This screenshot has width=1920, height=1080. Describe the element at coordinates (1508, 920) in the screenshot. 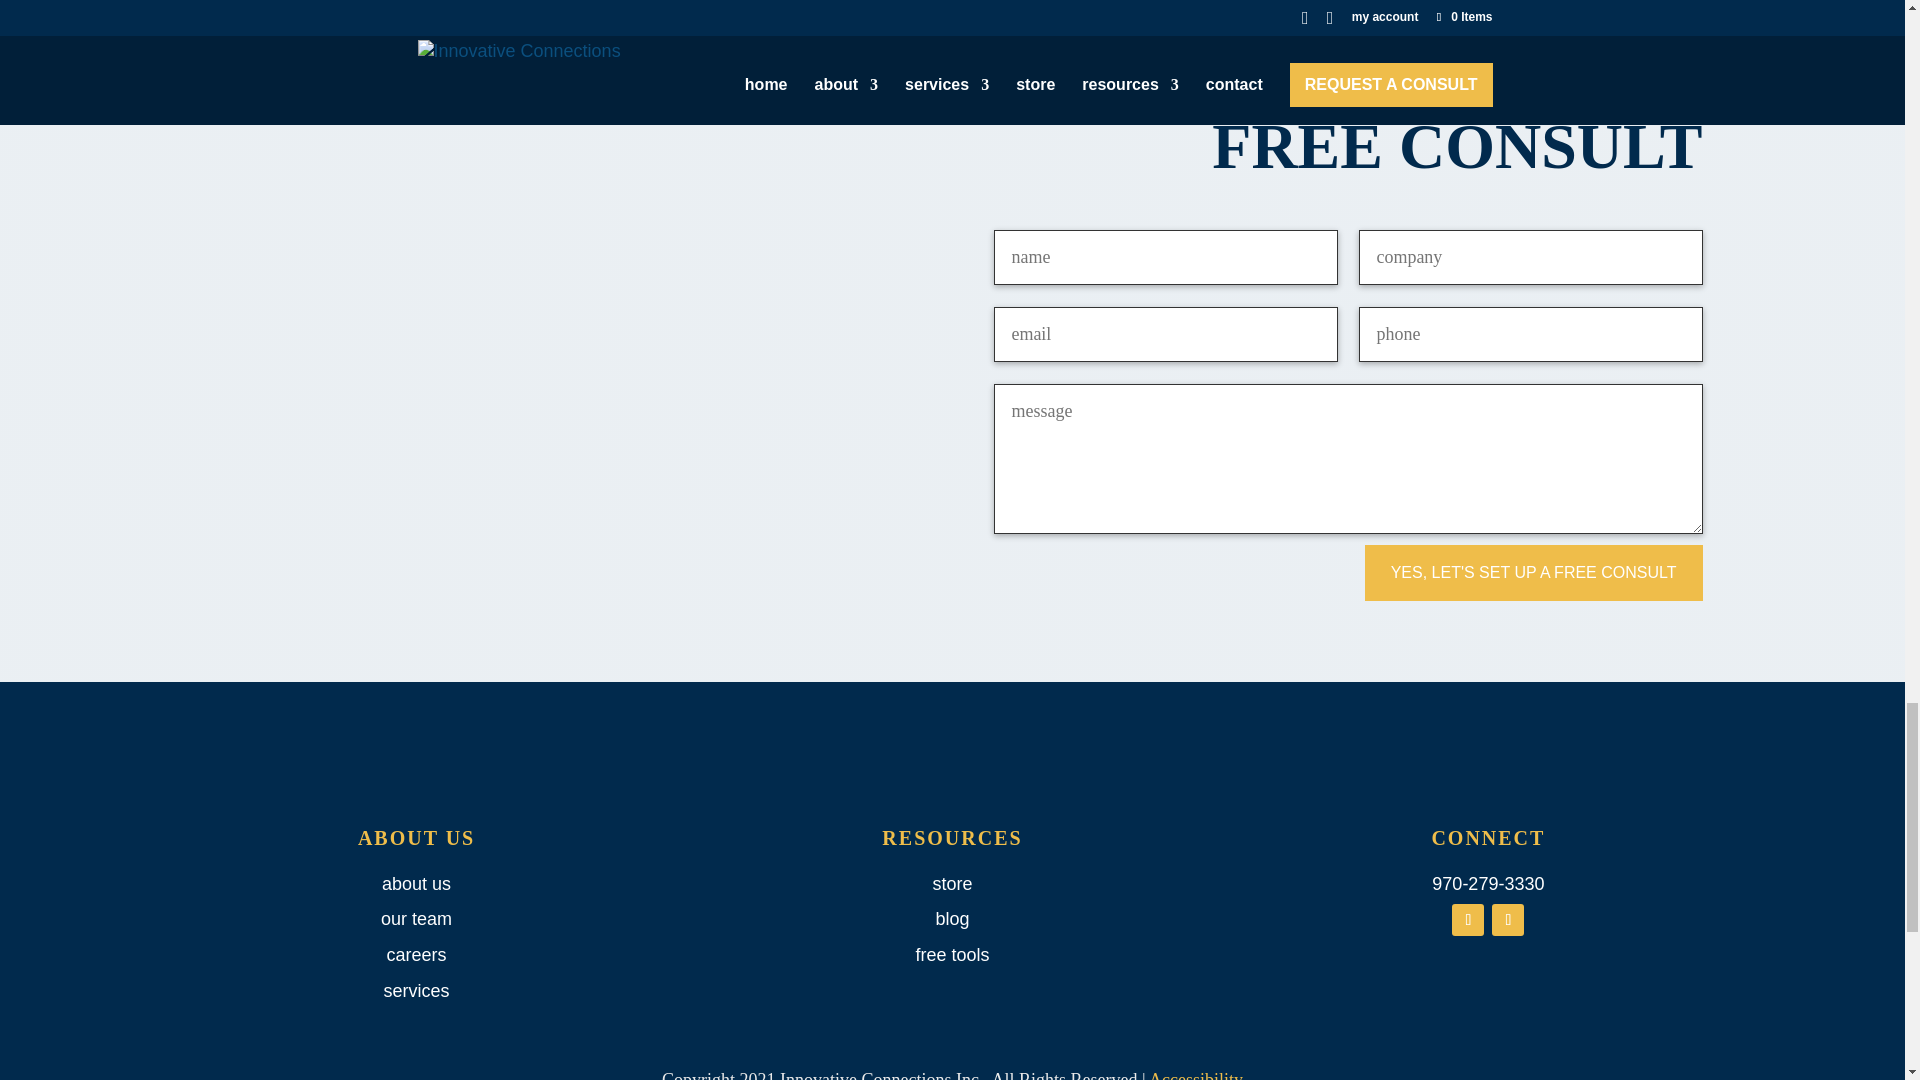

I see `Follow on LinkedIn` at that location.